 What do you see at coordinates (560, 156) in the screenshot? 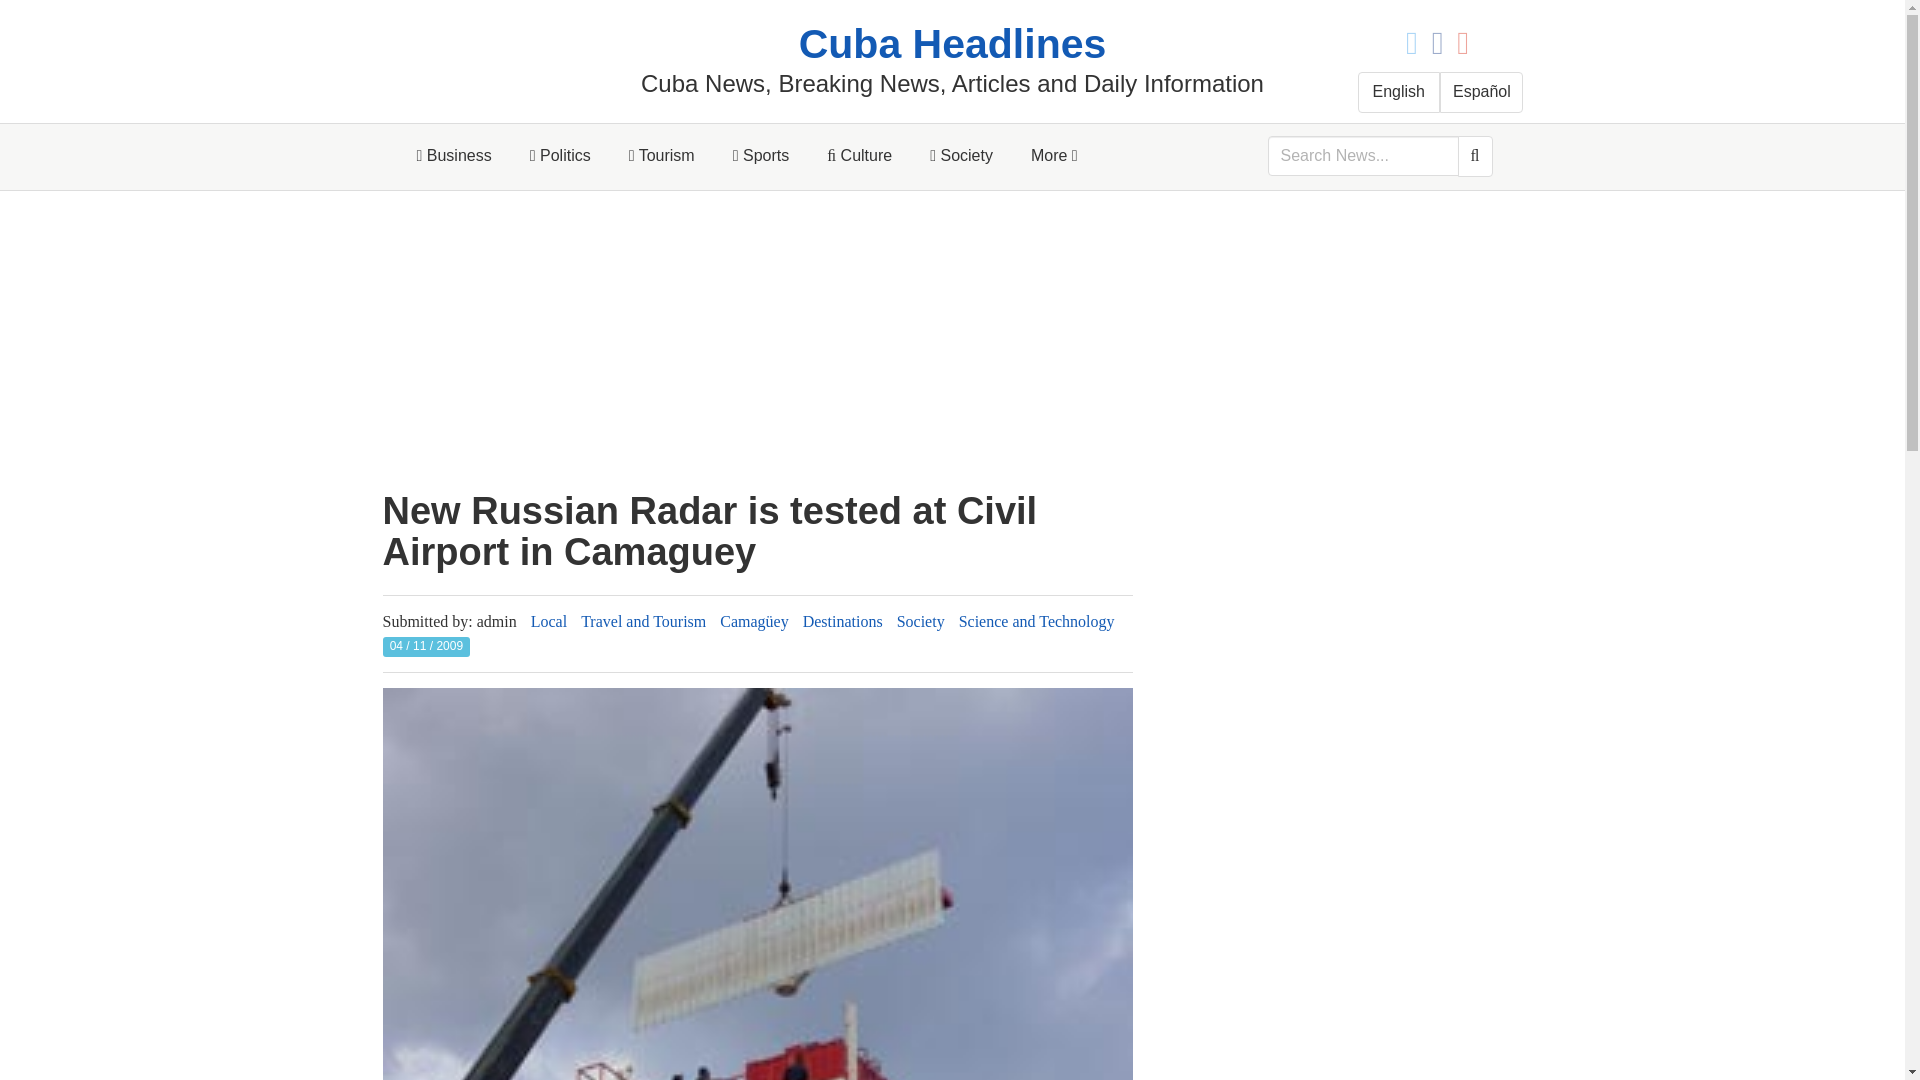
I see `Politics` at bounding box center [560, 156].